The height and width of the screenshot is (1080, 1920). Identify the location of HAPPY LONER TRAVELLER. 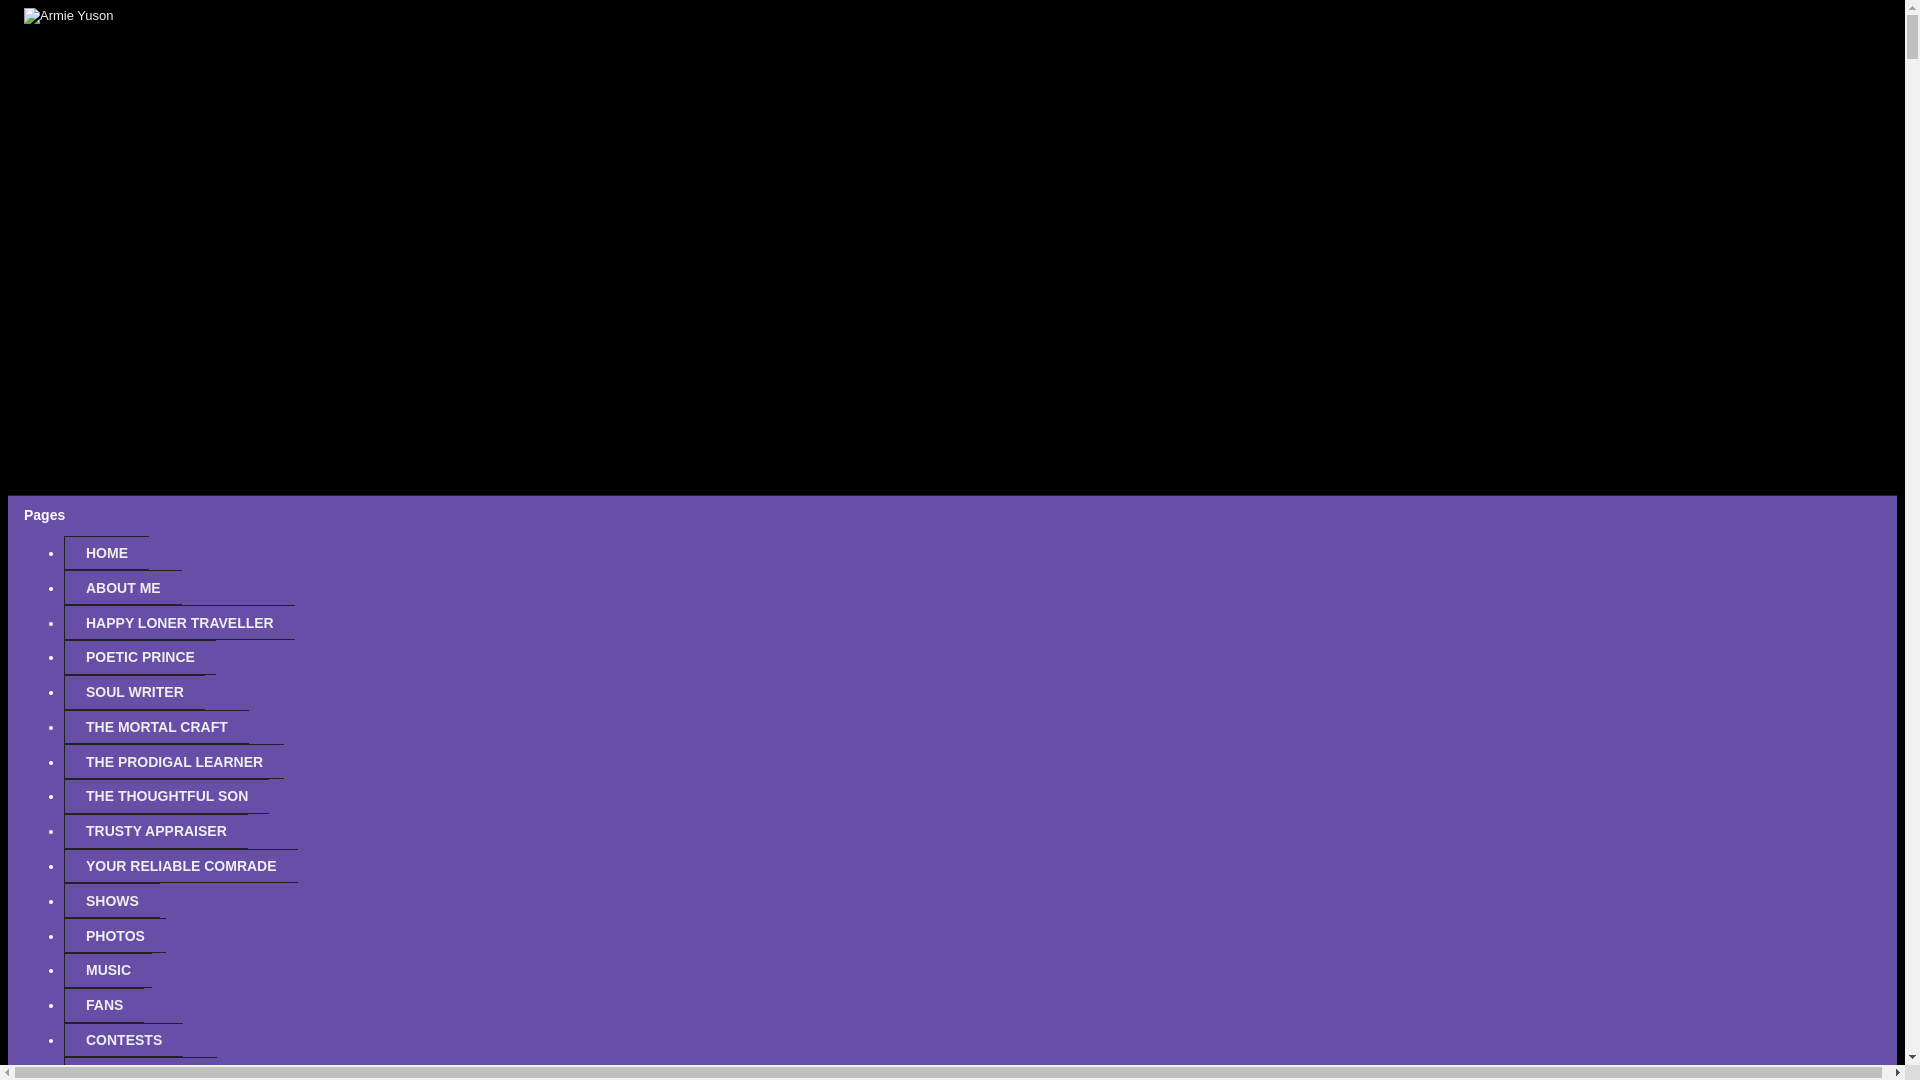
(179, 622).